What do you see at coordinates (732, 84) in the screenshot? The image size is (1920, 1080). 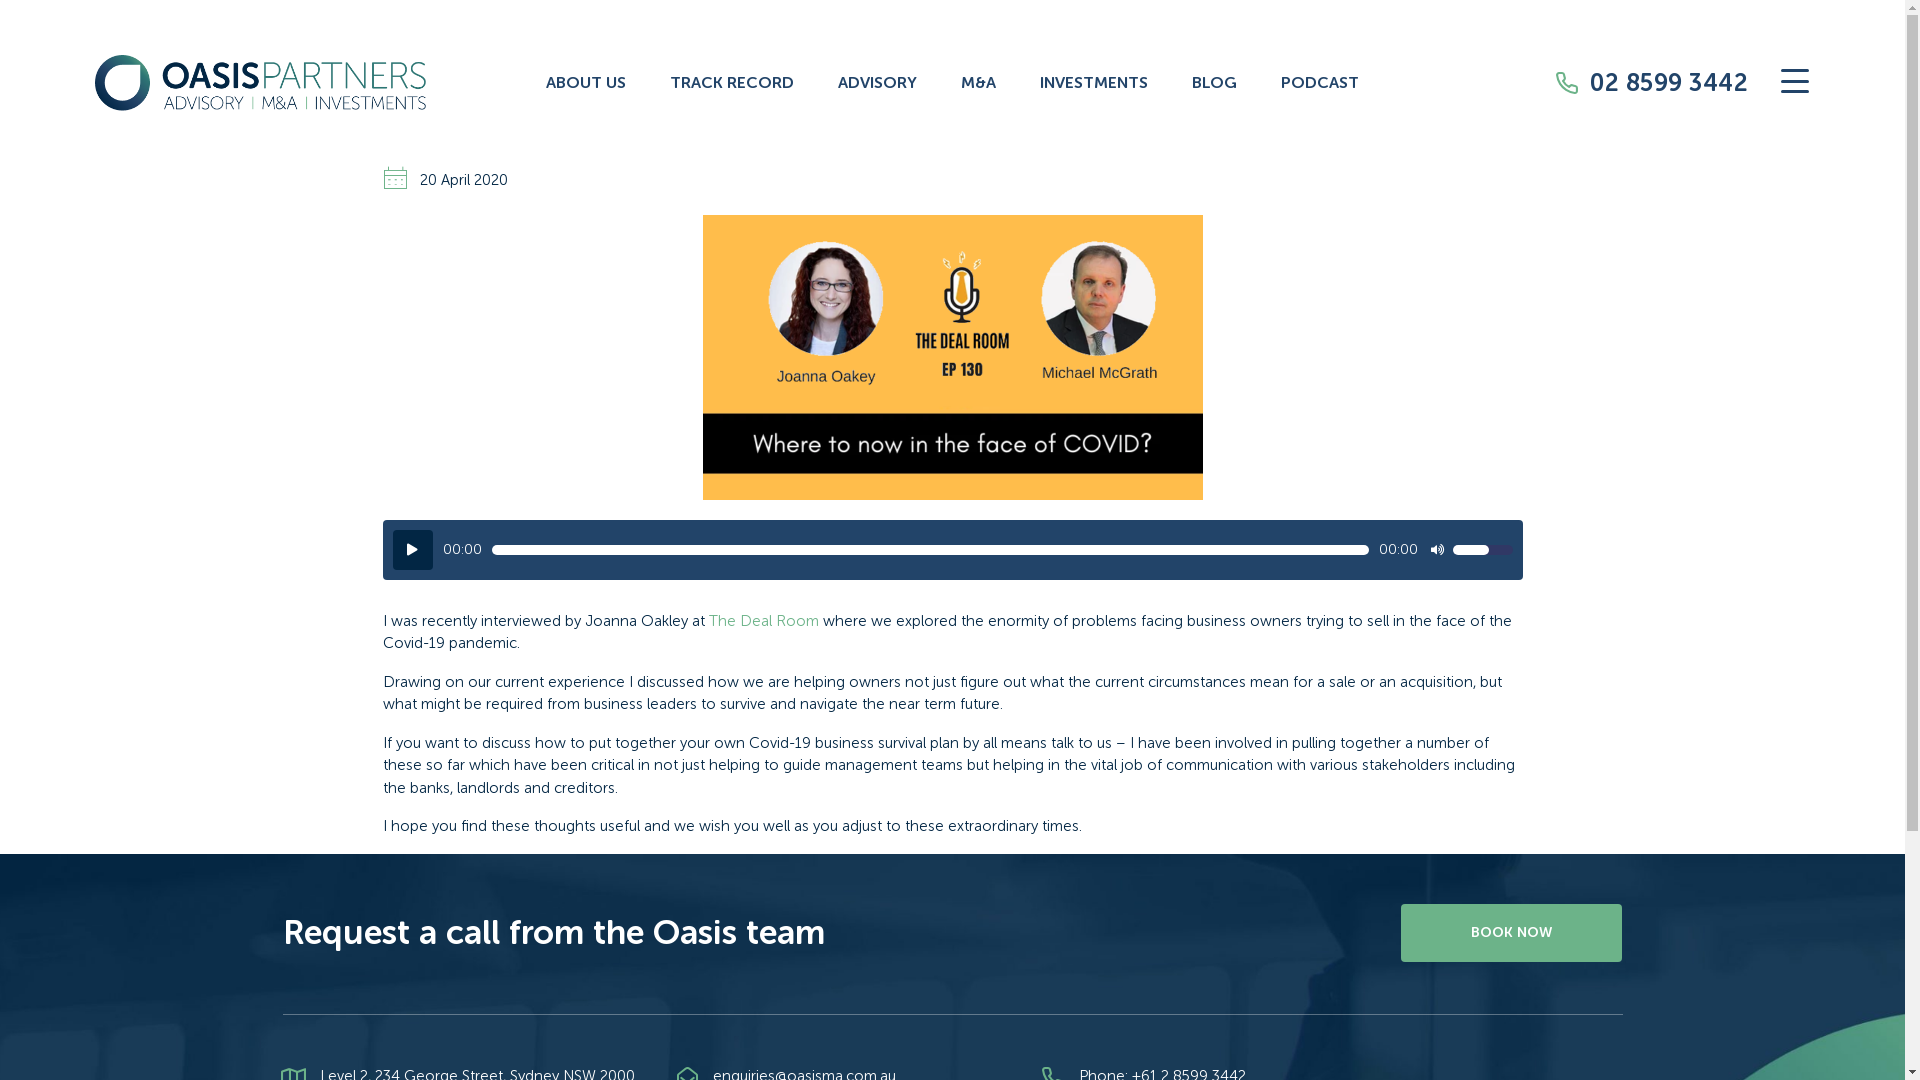 I see `TRACK RECORD` at bounding box center [732, 84].